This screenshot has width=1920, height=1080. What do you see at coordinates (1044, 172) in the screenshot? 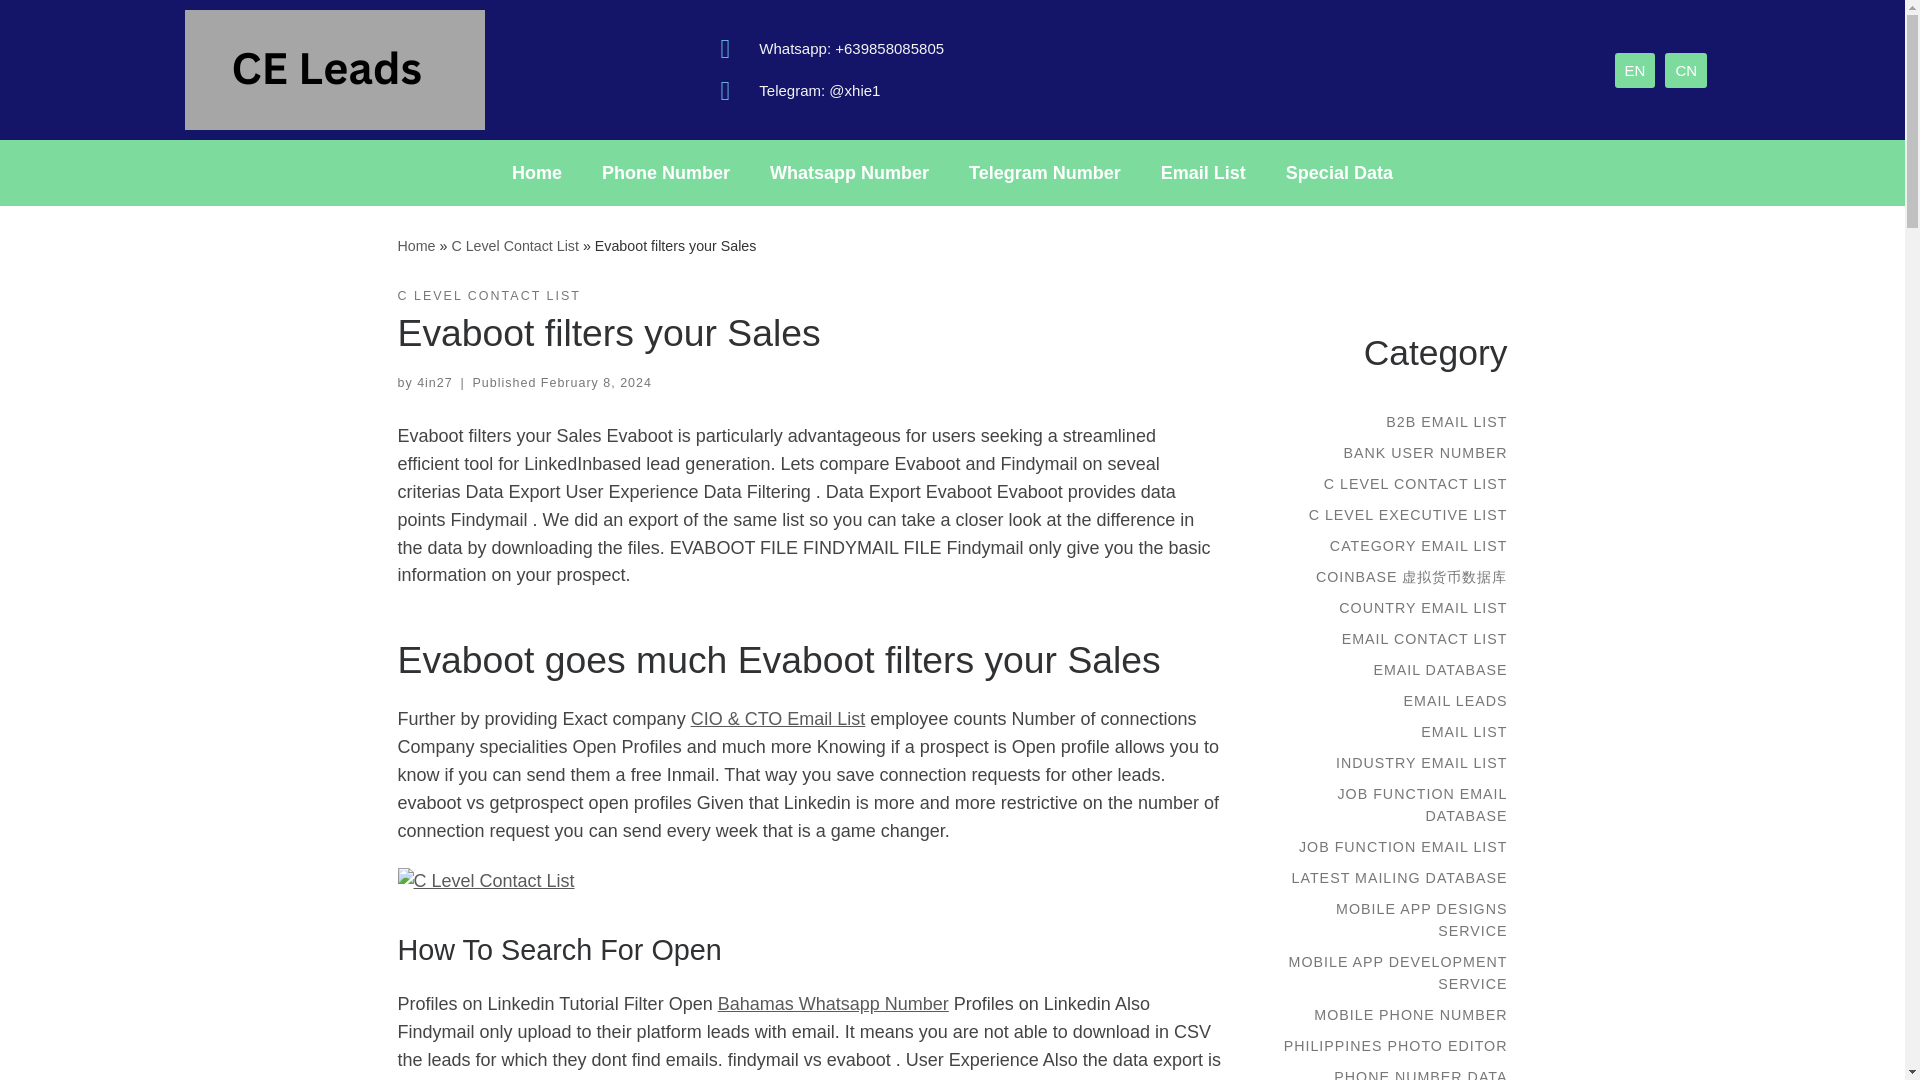
I see `Telegram Number` at bounding box center [1044, 172].